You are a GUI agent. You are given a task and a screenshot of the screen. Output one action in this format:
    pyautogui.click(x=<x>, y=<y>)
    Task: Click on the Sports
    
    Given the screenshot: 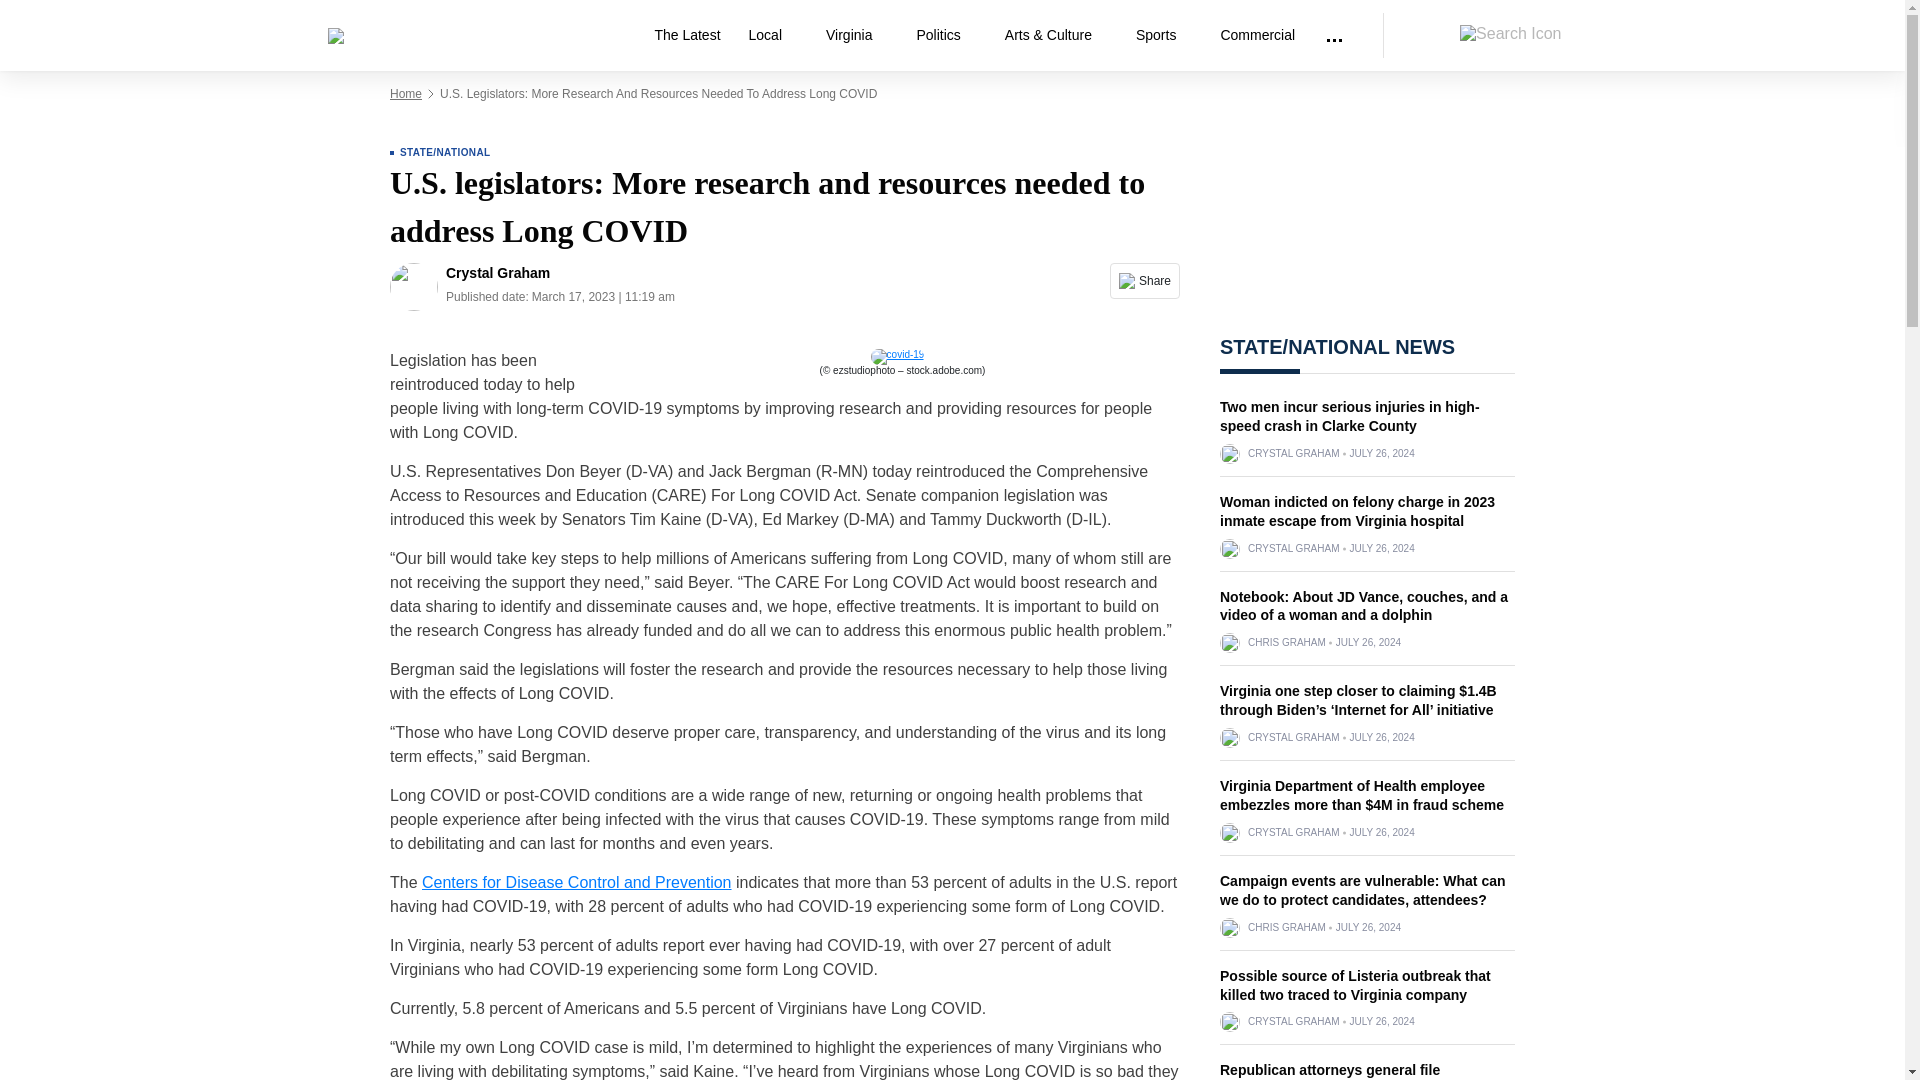 What is the action you would take?
    pyautogui.click(x=1163, y=36)
    